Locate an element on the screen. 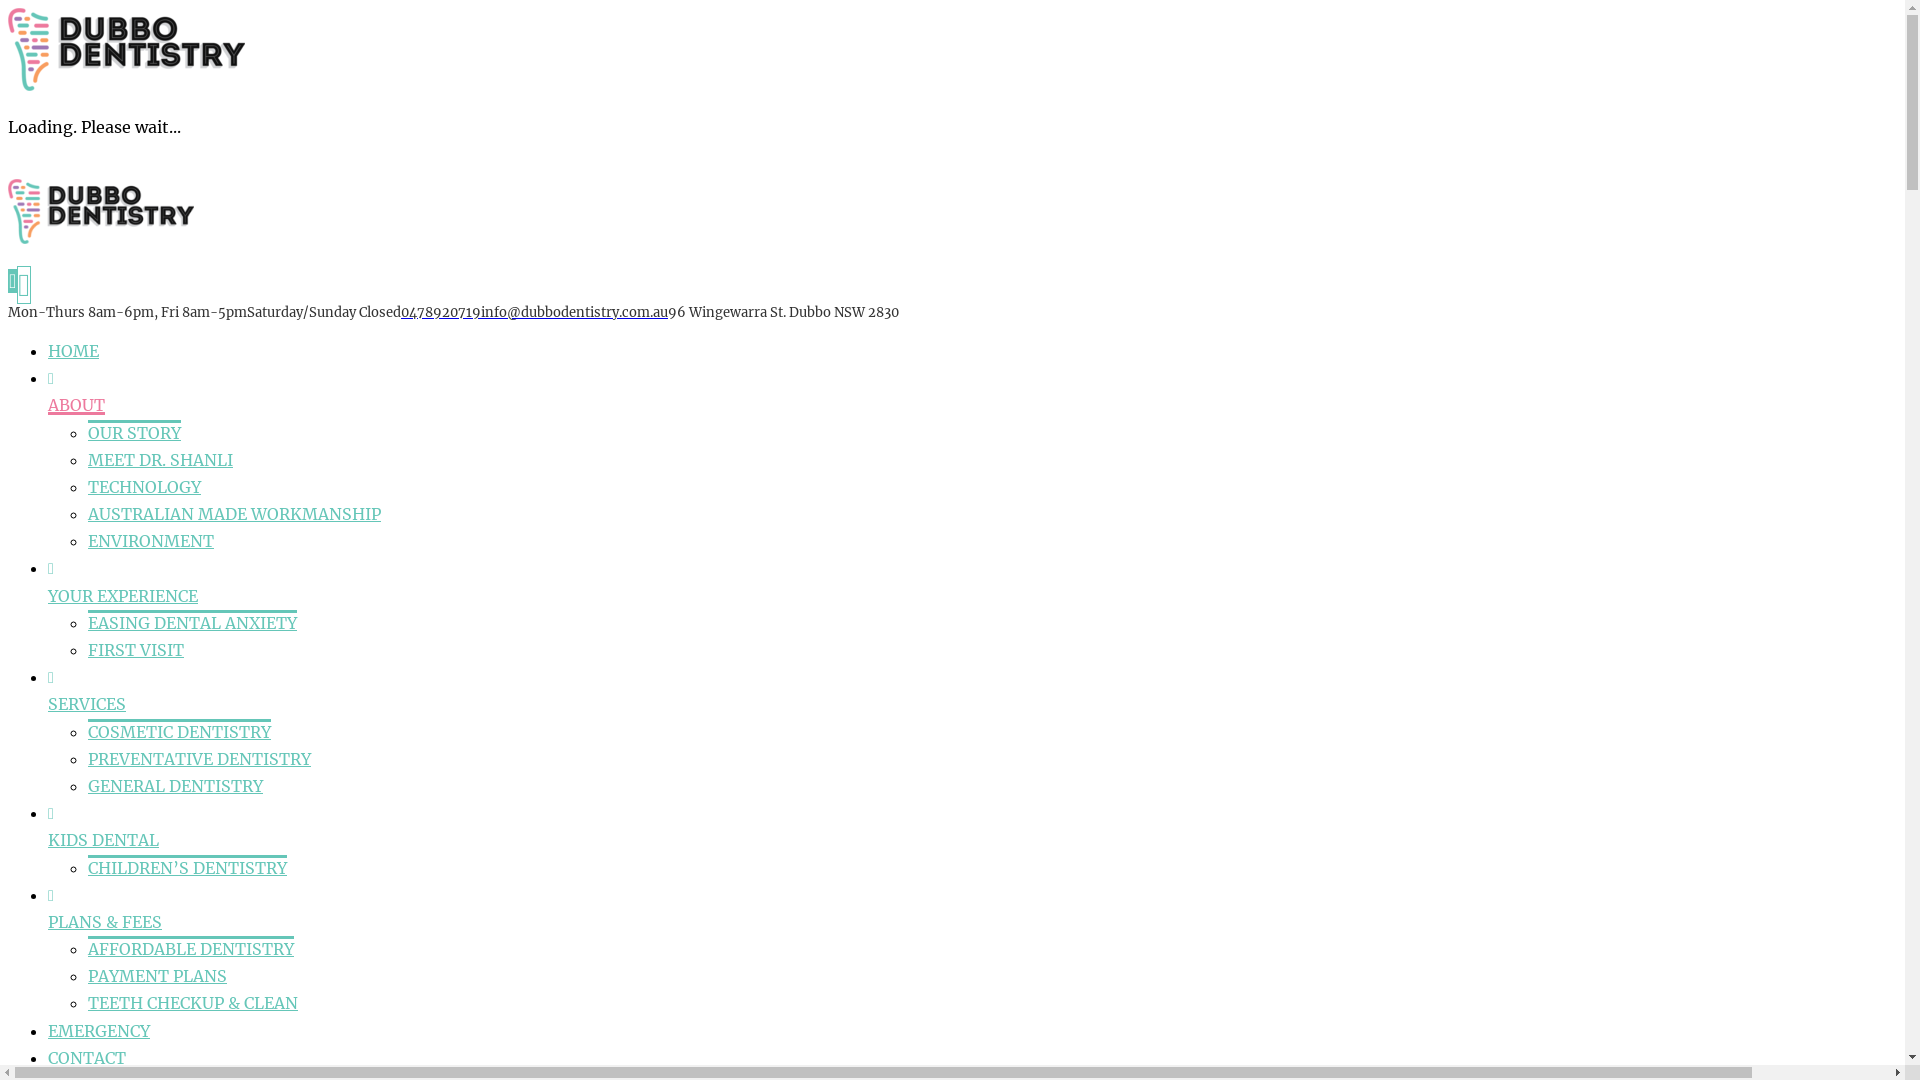 This screenshot has height=1080, width=1920. COSMETIC DENTISTRY is located at coordinates (180, 730).